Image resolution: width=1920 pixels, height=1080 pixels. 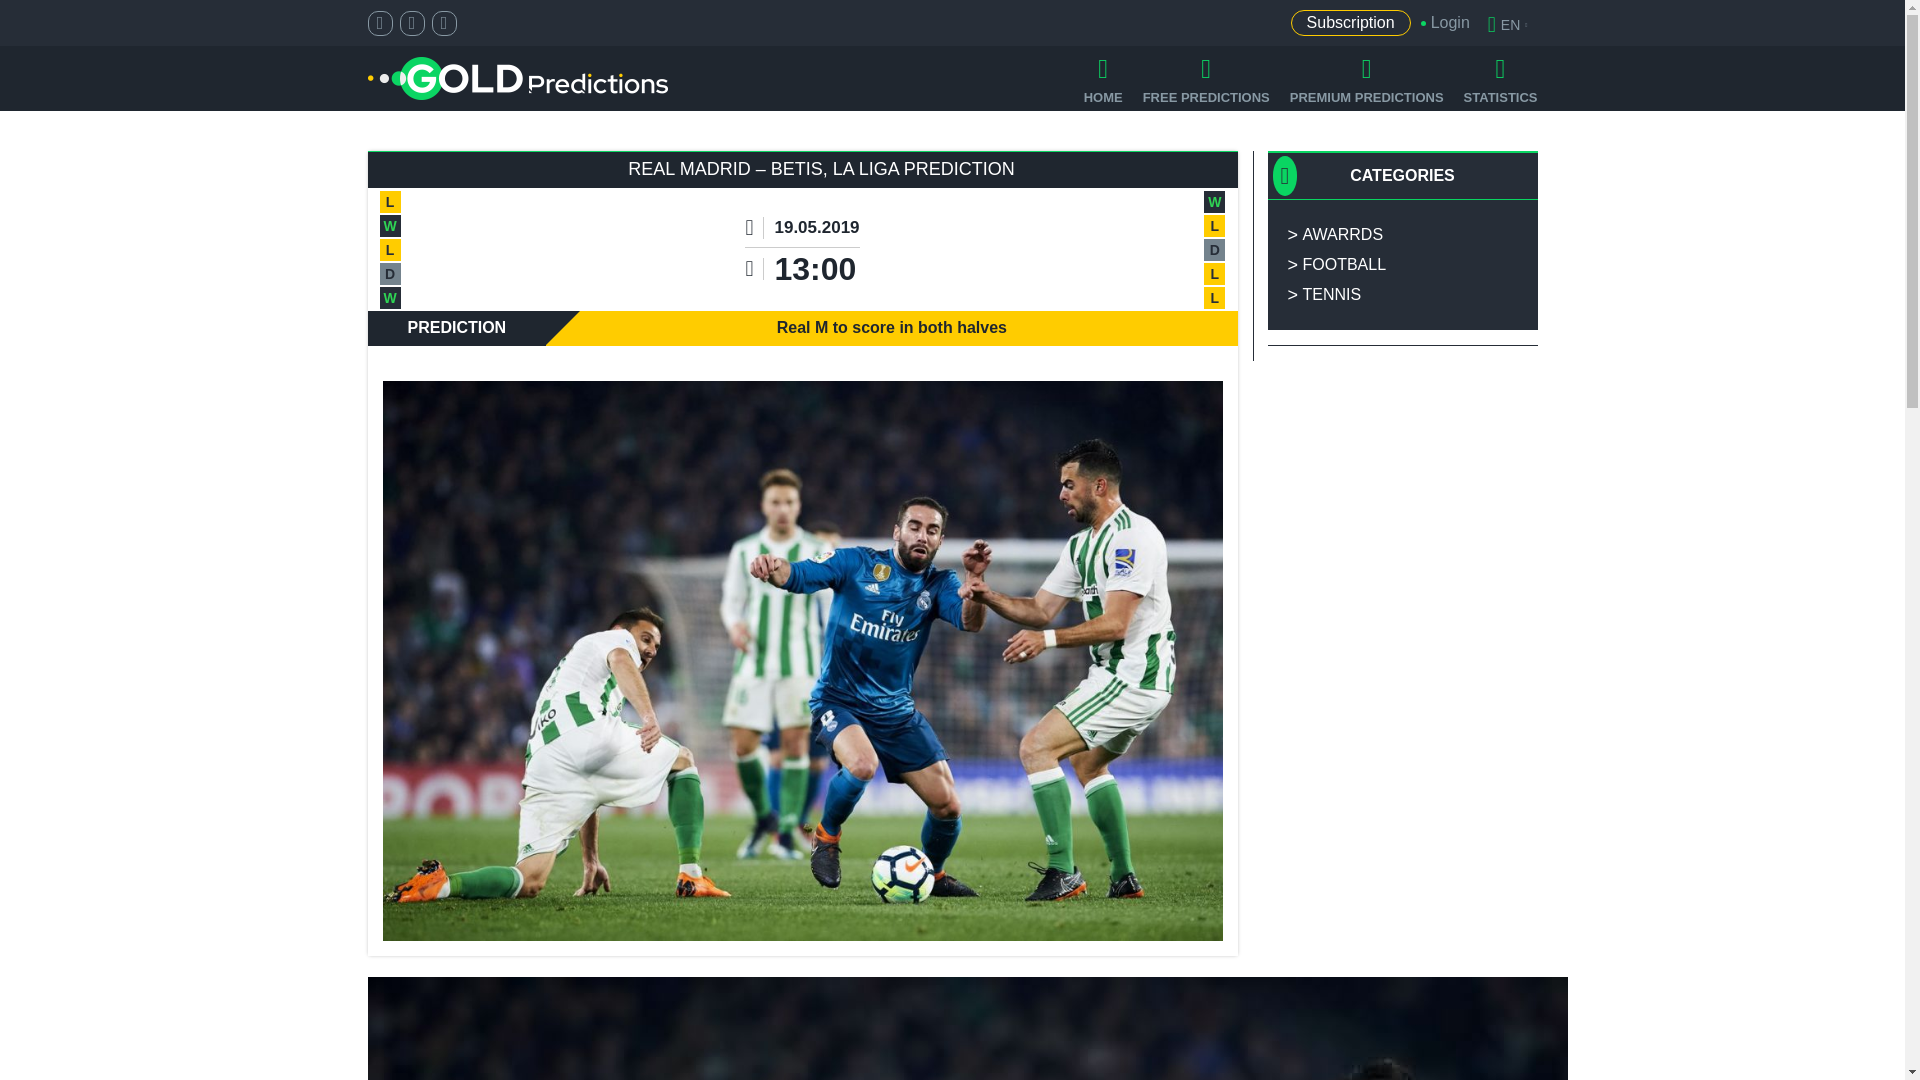 What do you see at coordinates (1440, 23) in the screenshot?
I see `Login` at bounding box center [1440, 23].